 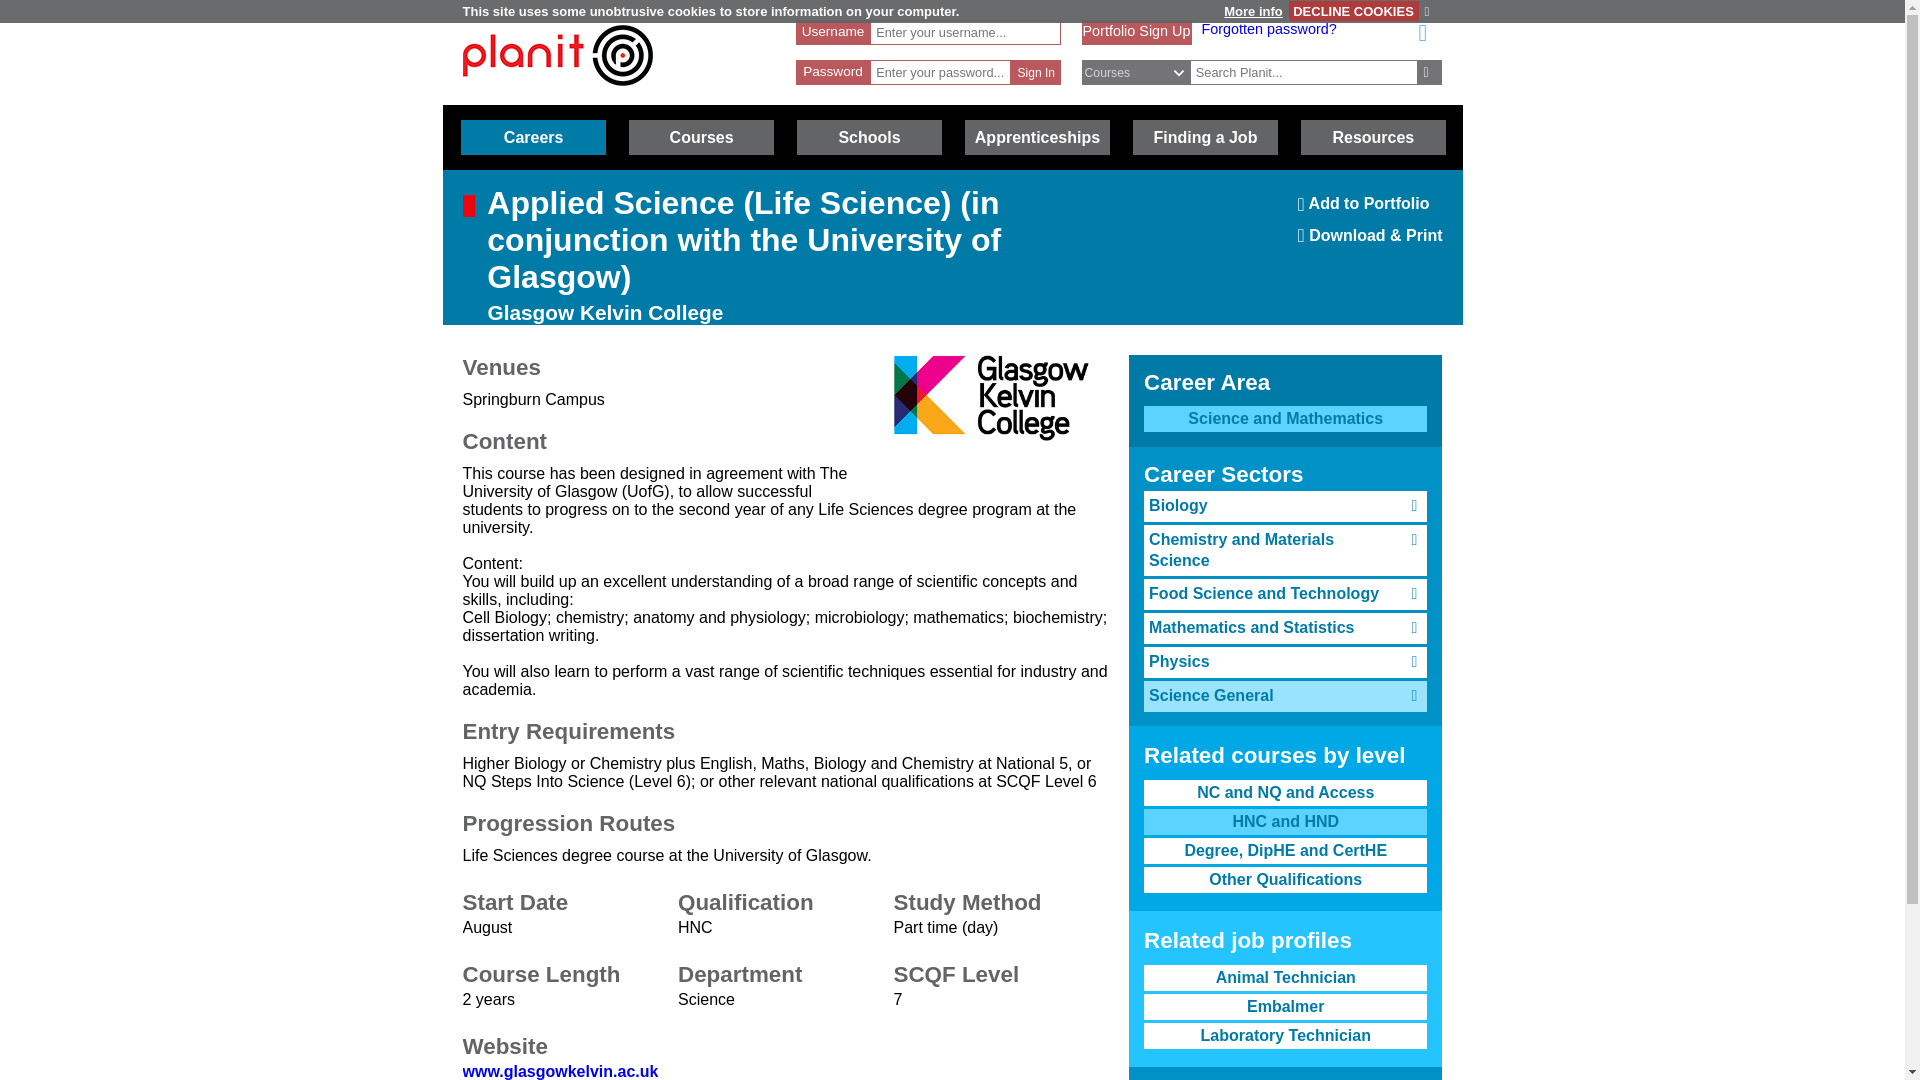 I want to click on Courses, so click(x=1136, y=30).